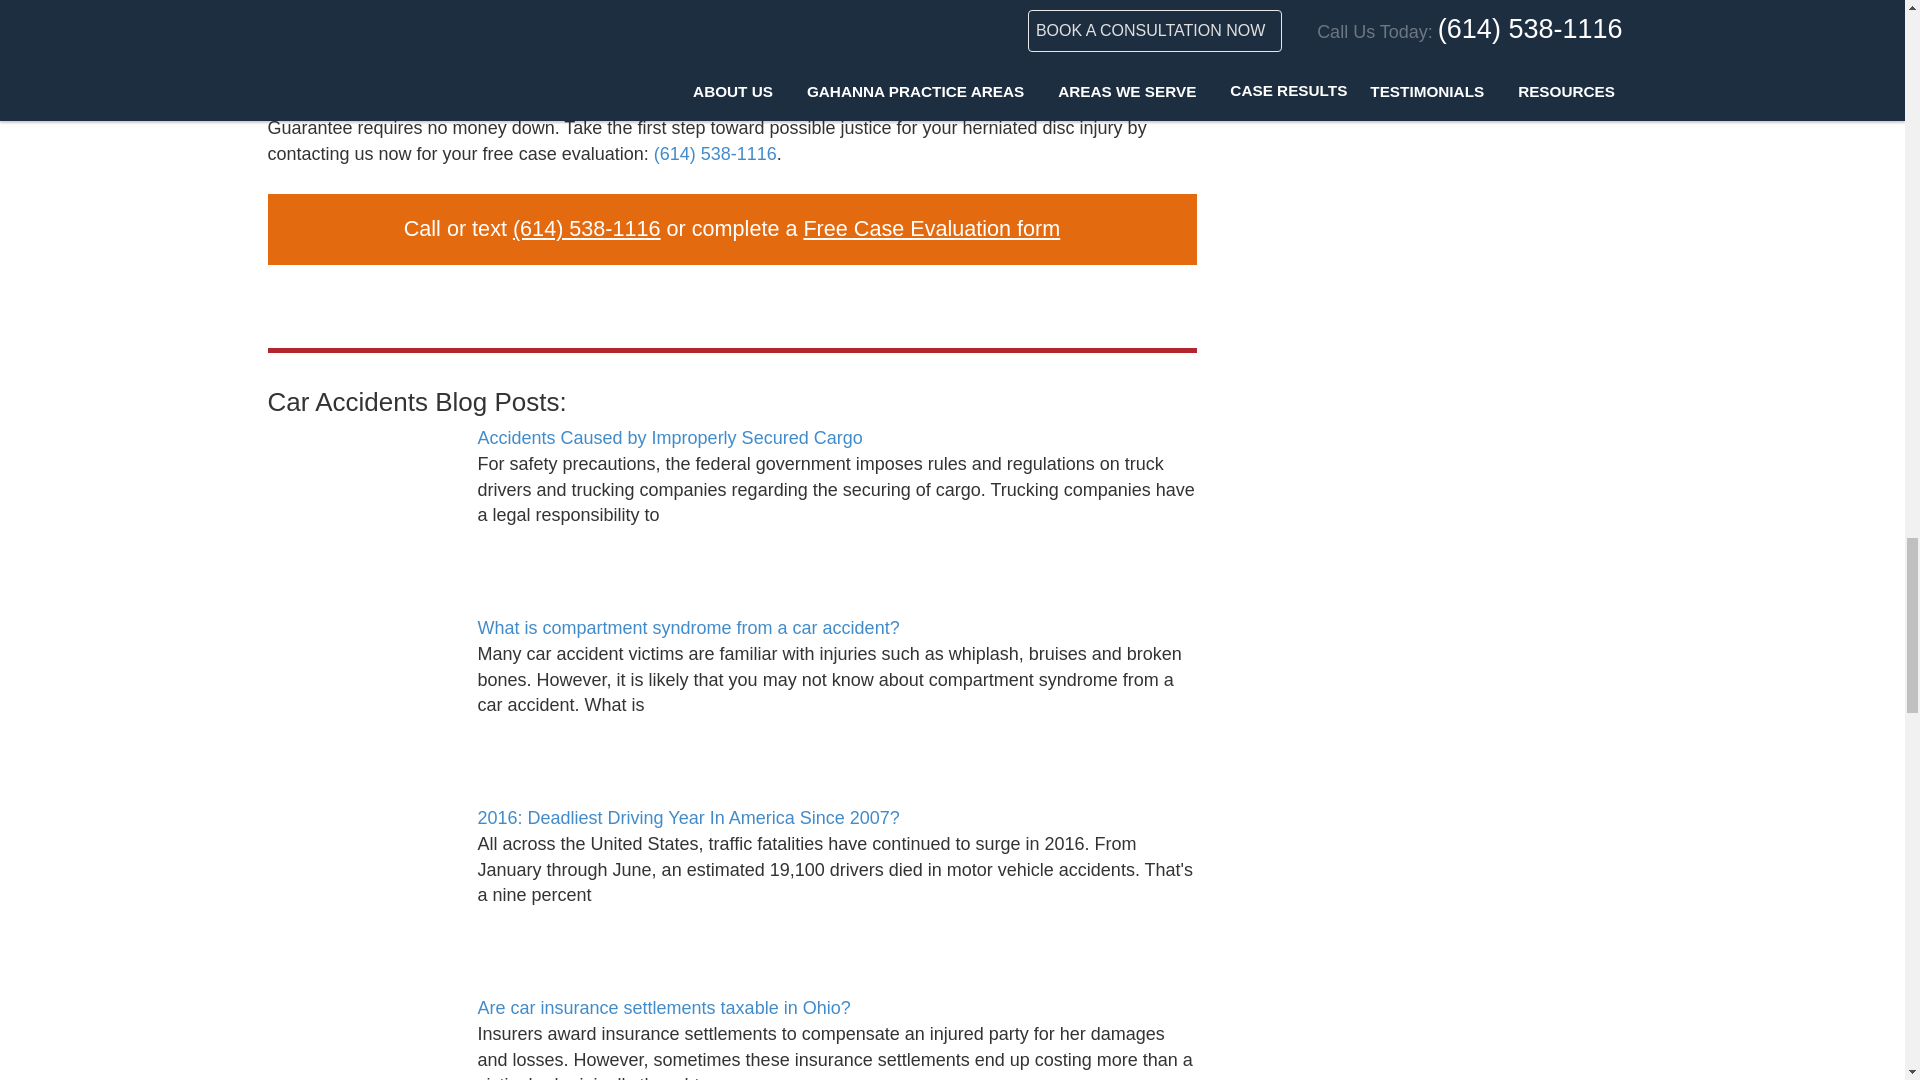  What do you see at coordinates (363, 880) in the screenshot?
I see `2016: Deadliest Driving Year In America Since 2007?` at bounding box center [363, 880].